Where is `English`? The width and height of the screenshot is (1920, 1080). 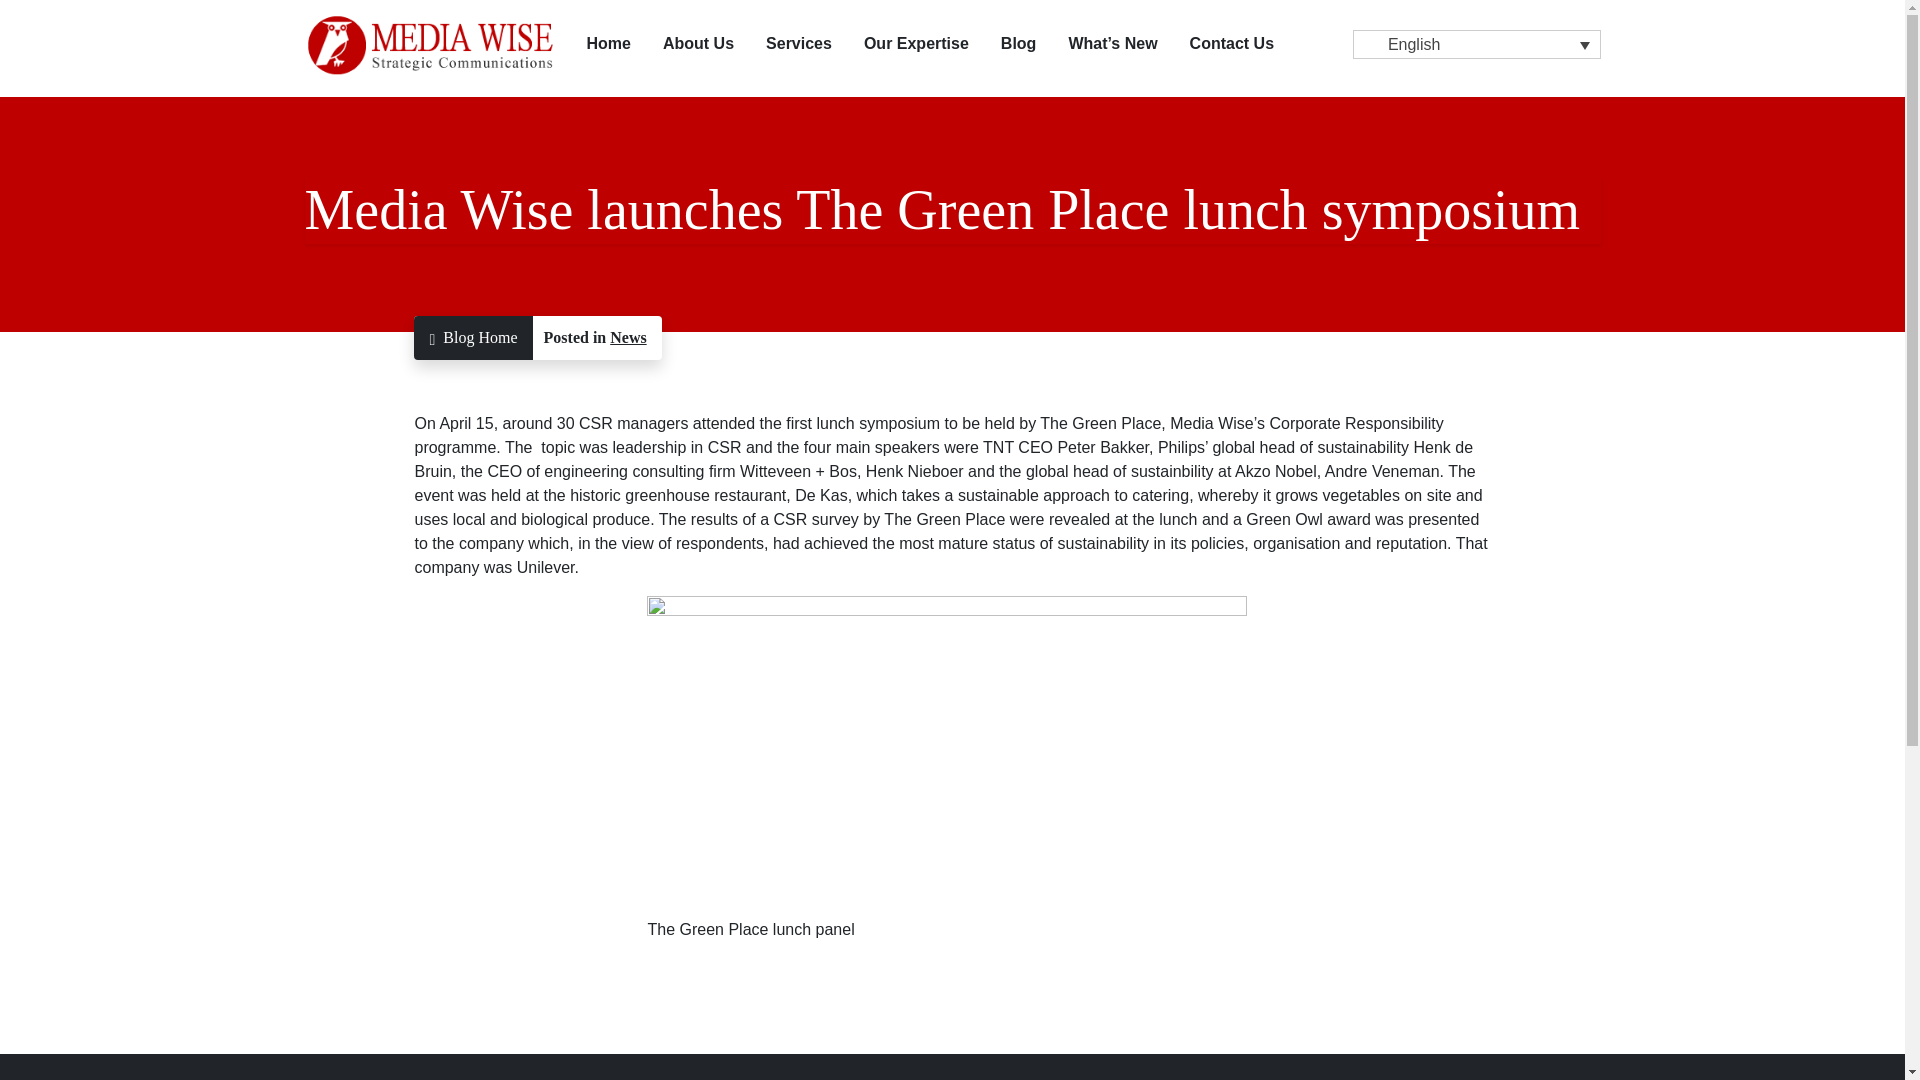 English is located at coordinates (1475, 44).